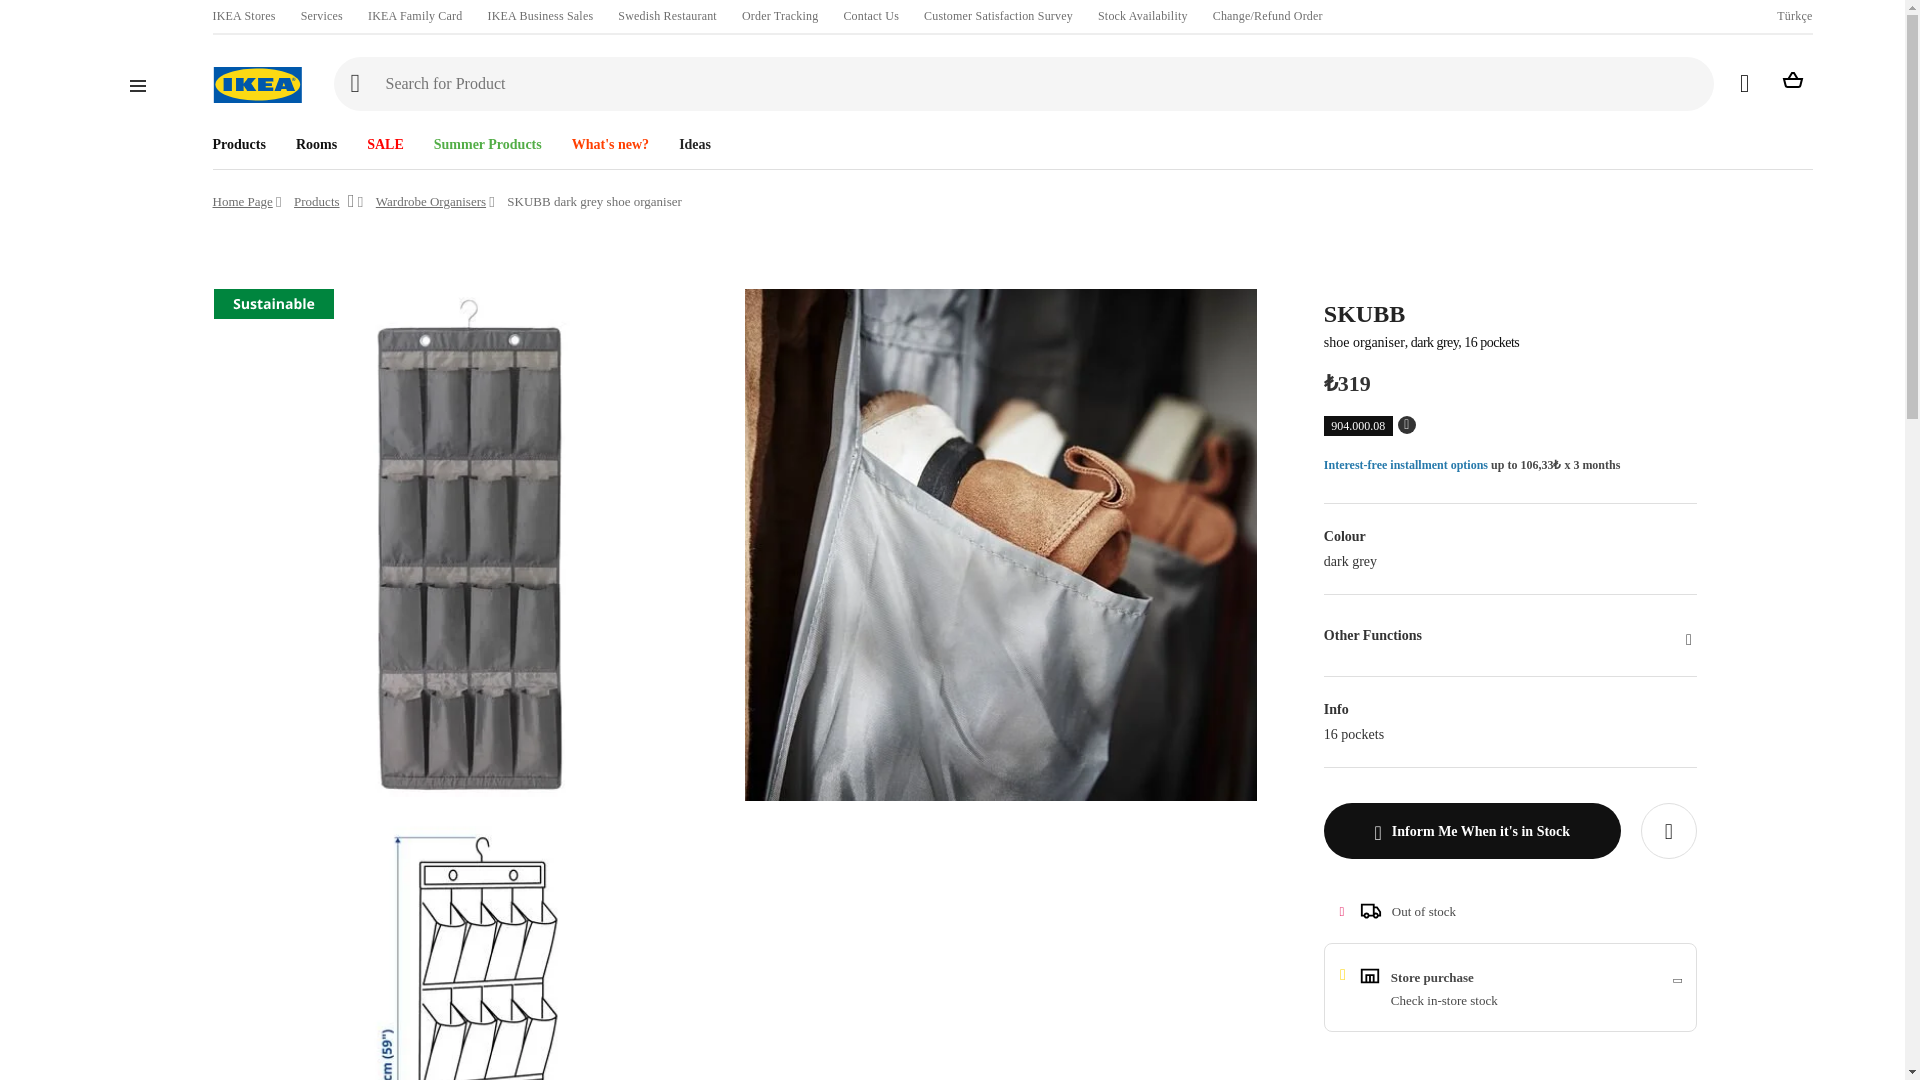  What do you see at coordinates (779, 16) in the screenshot?
I see `Order Tracking` at bounding box center [779, 16].